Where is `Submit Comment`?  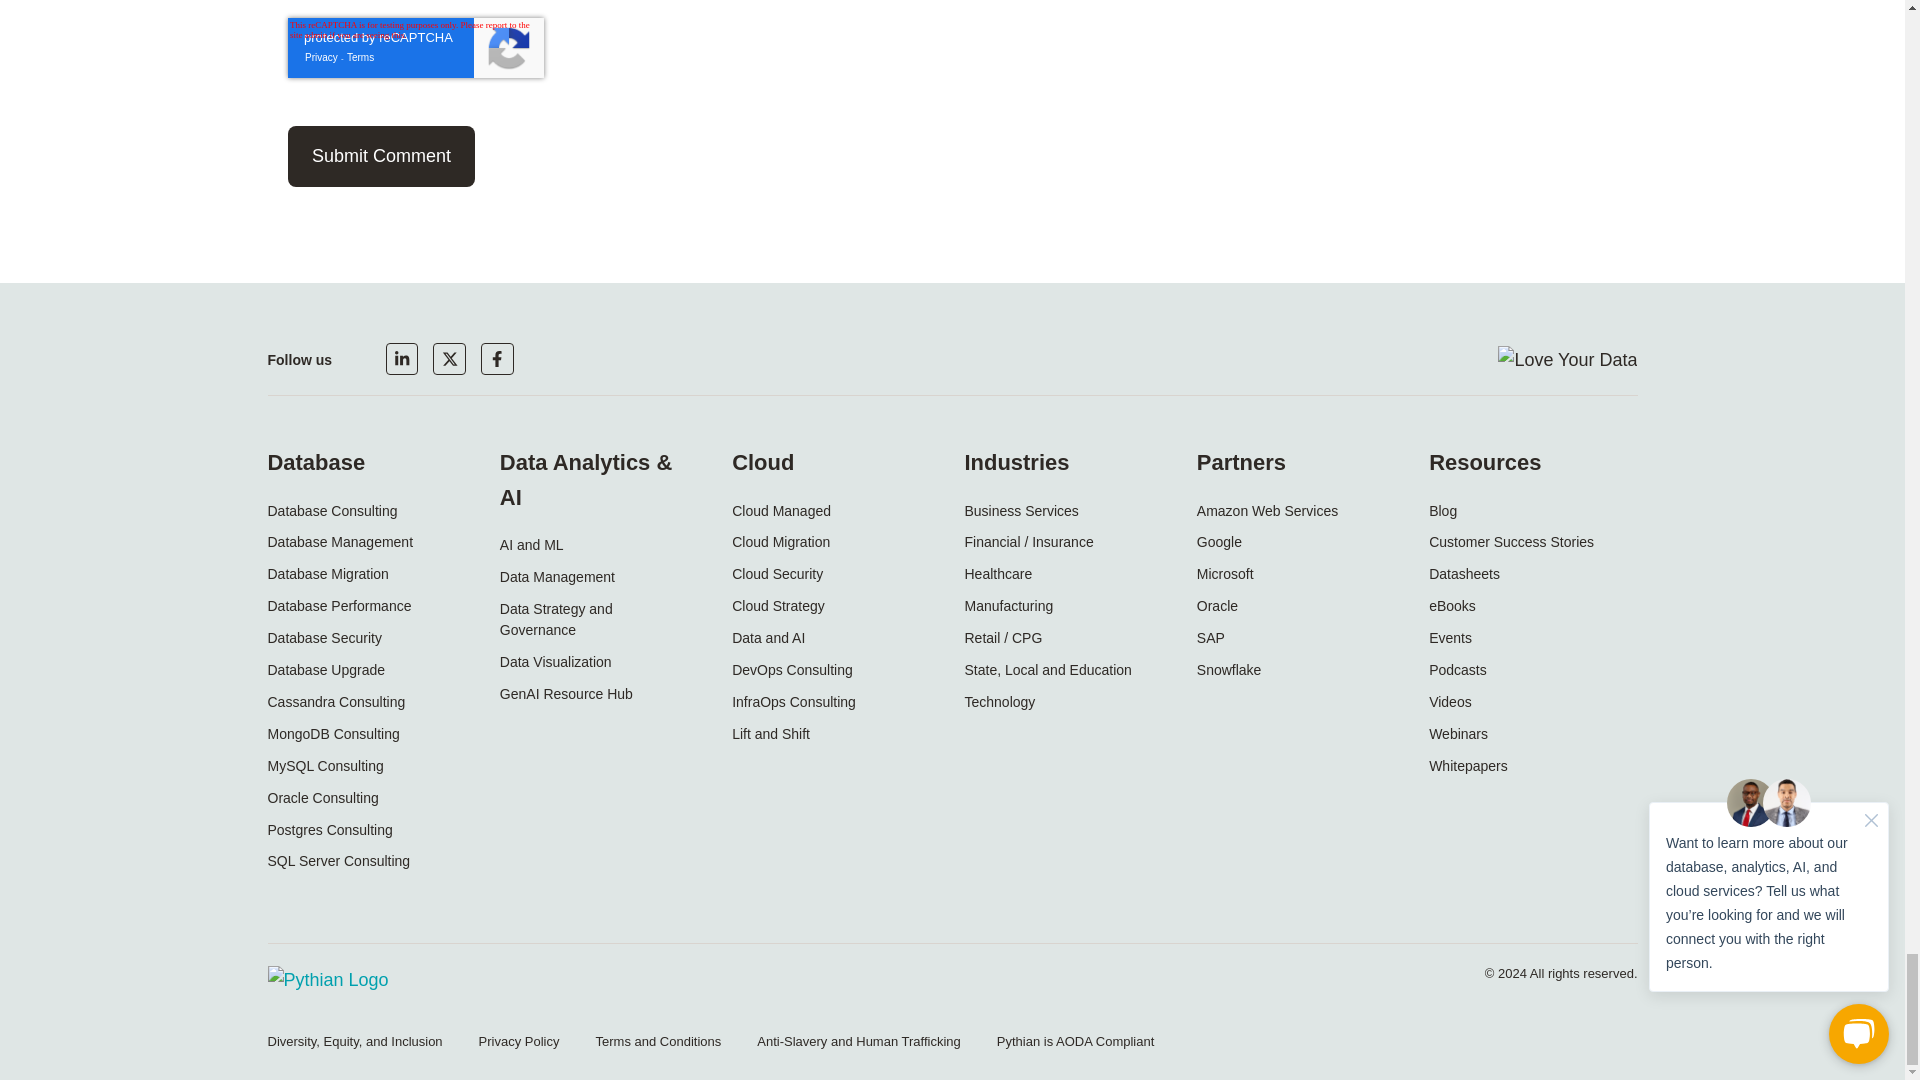 Submit Comment is located at coordinates (382, 156).